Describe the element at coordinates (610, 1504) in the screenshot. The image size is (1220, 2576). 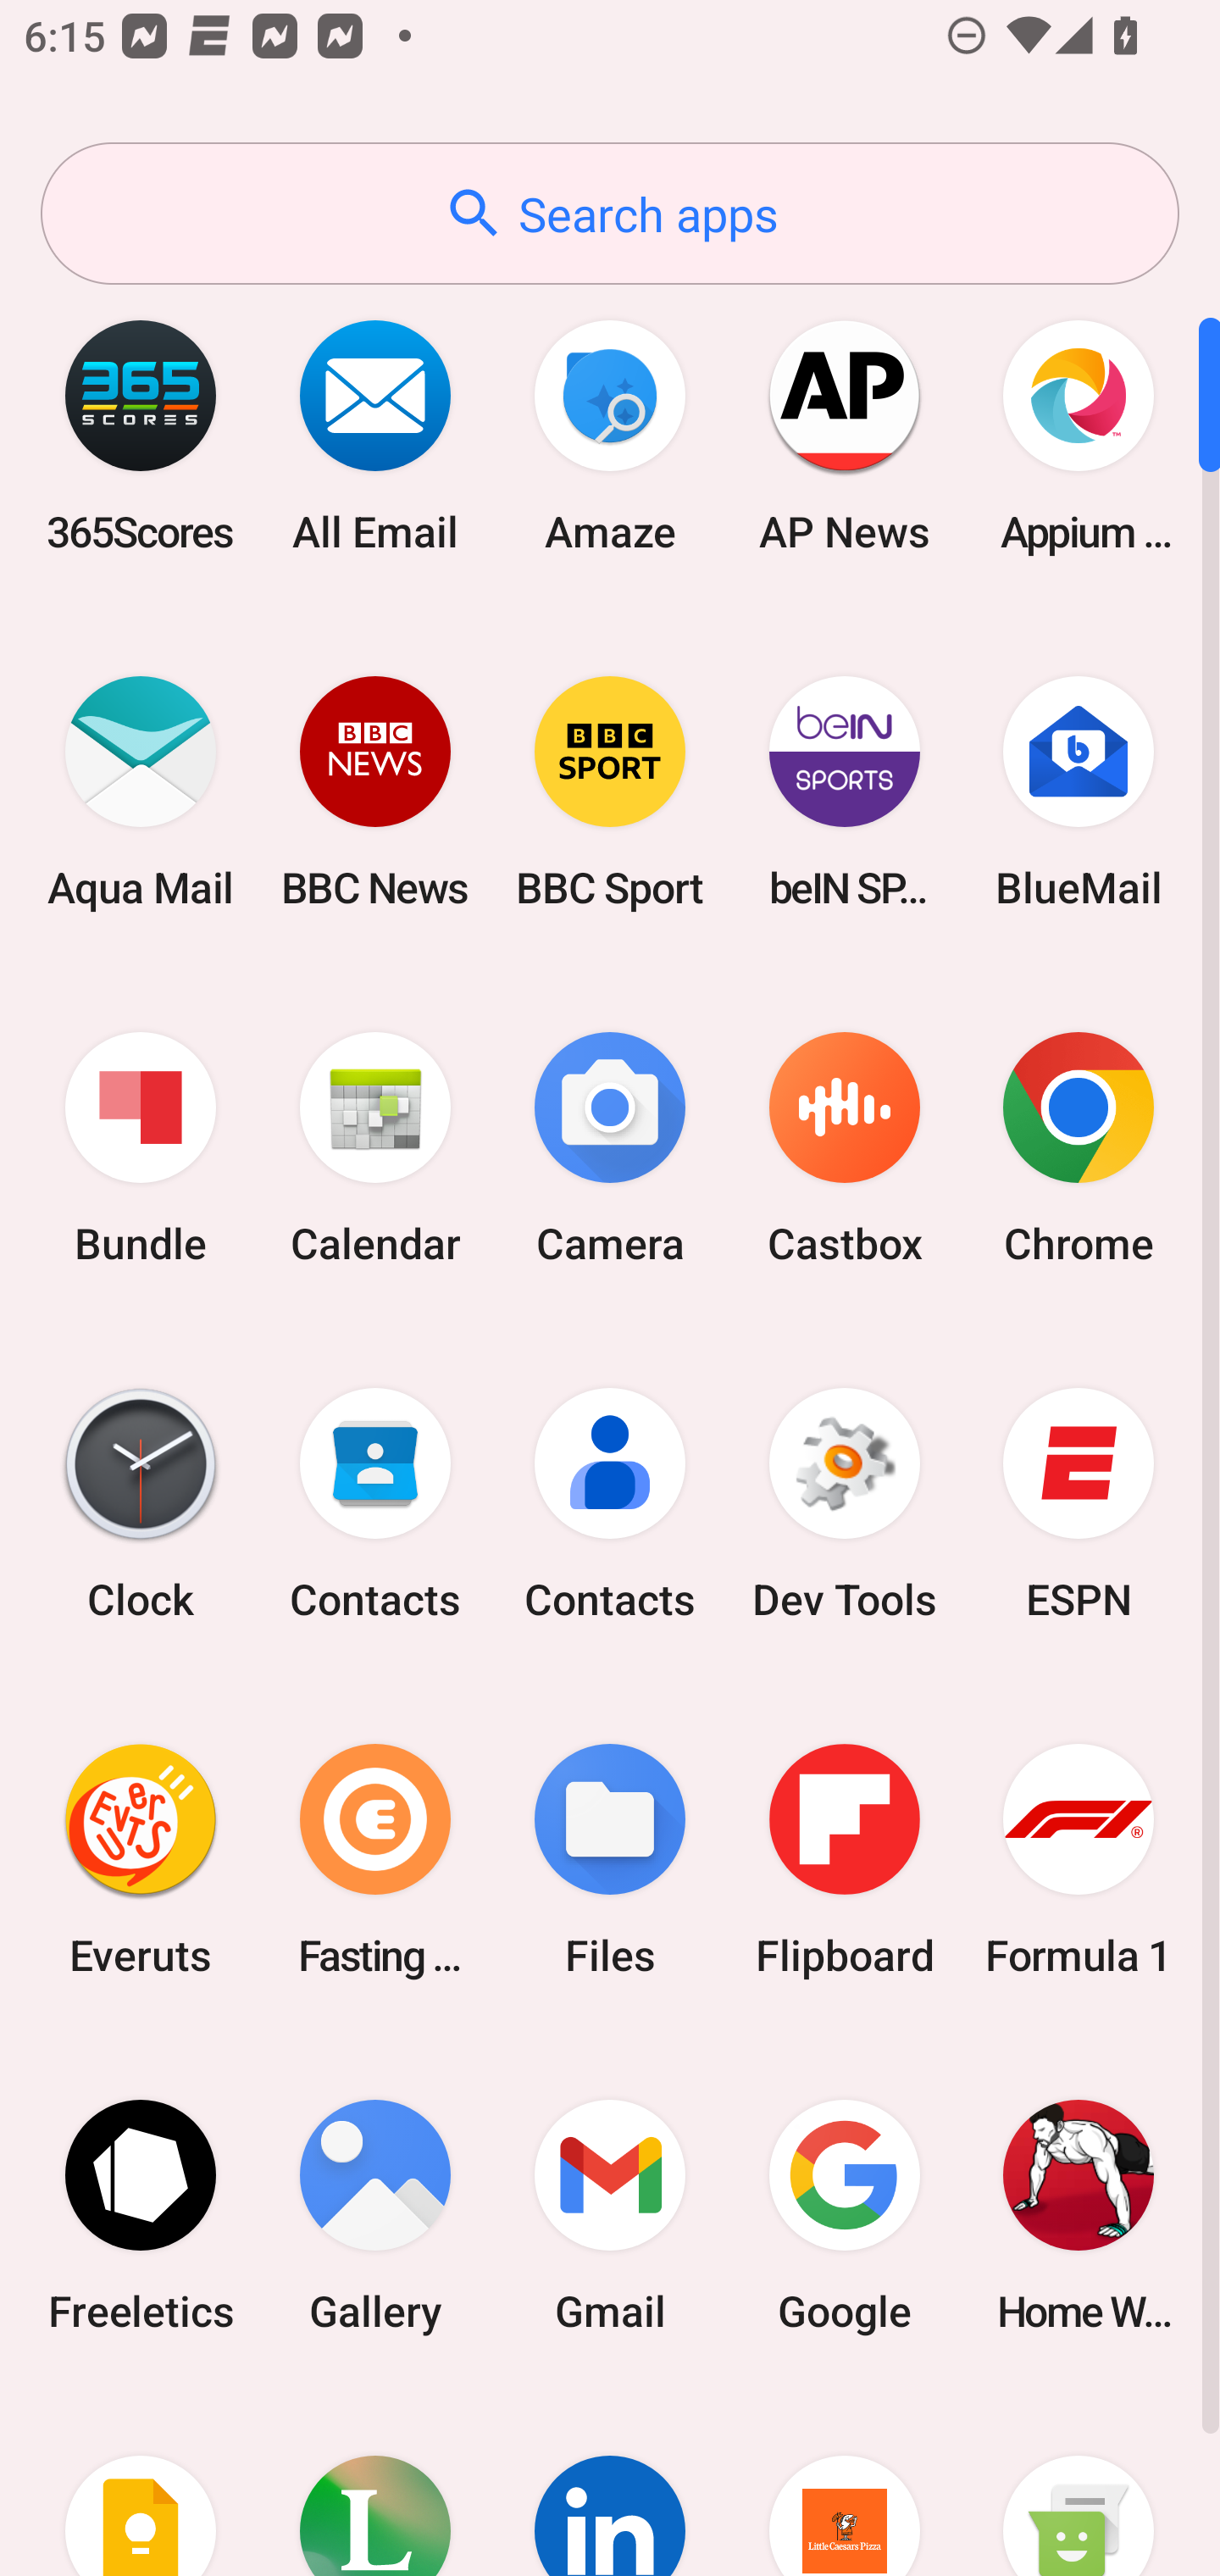
I see `Contacts` at that location.